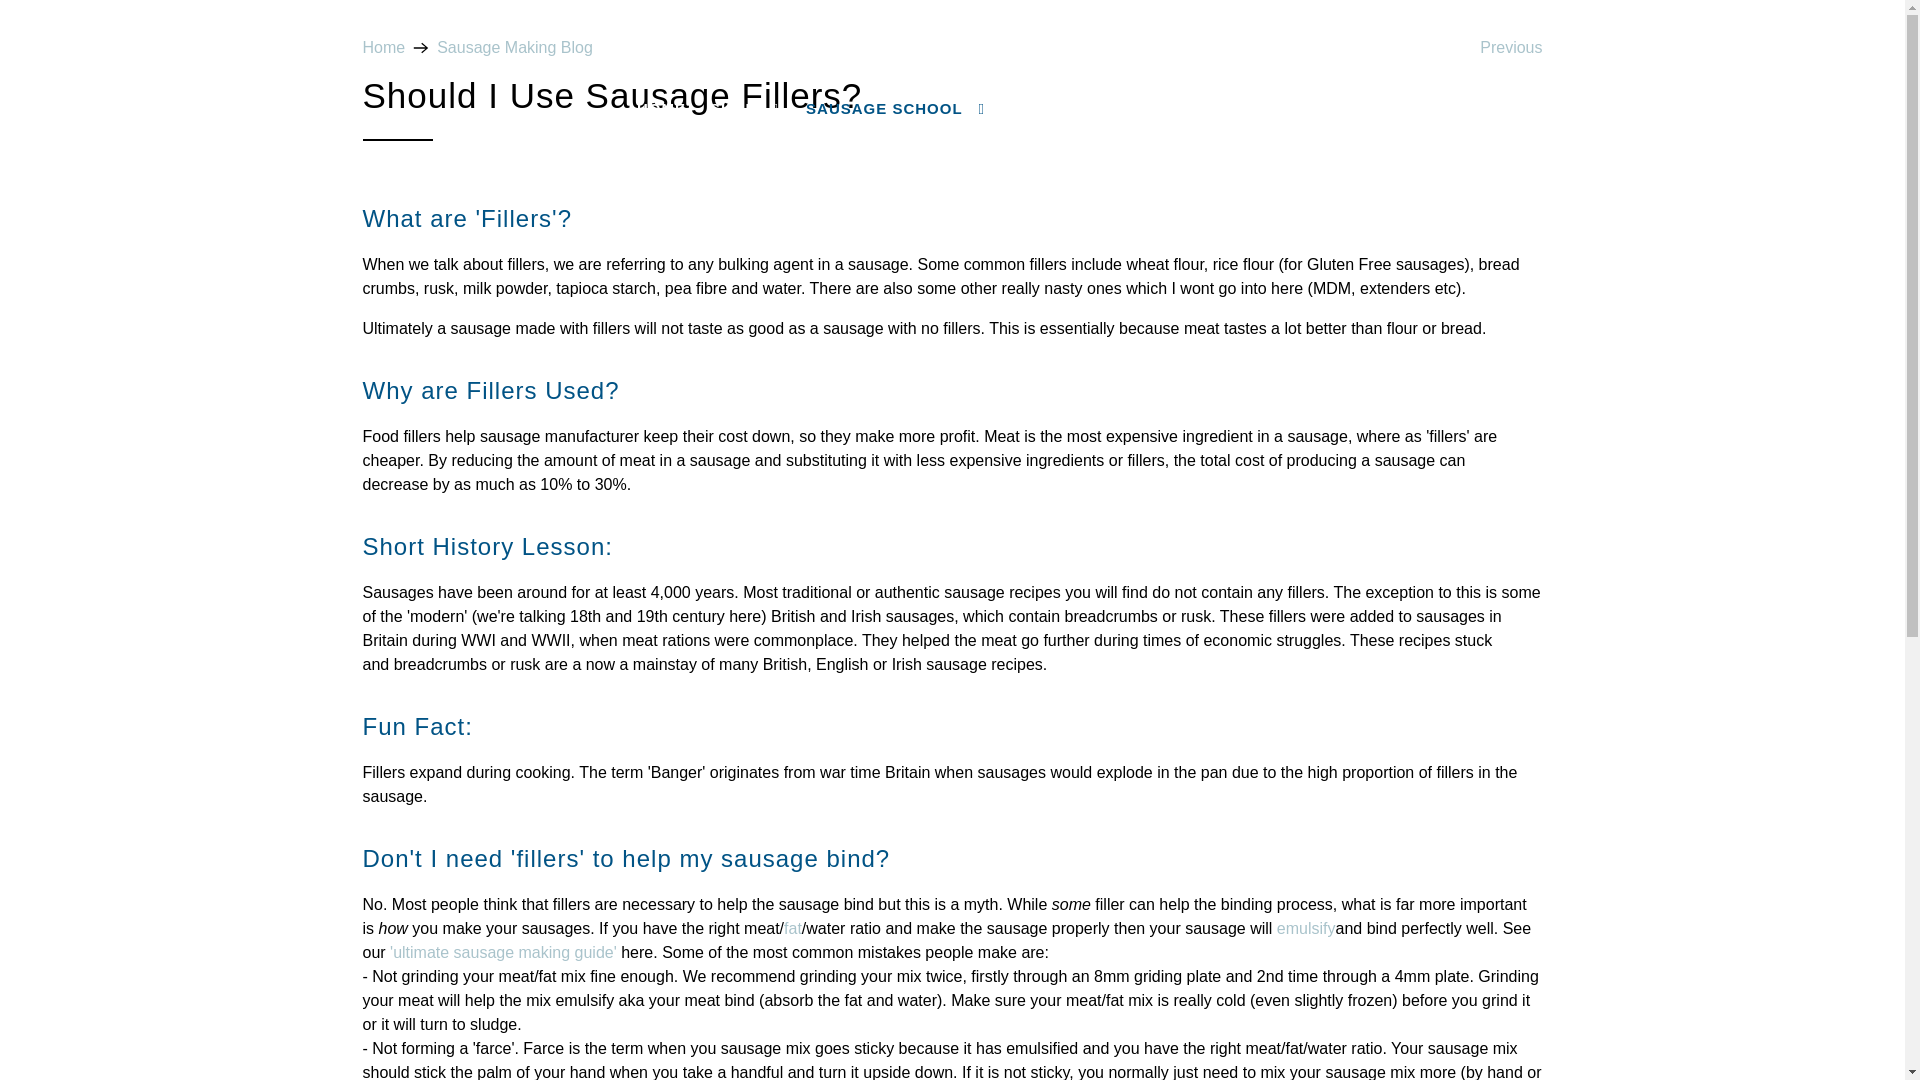  Describe the element at coordinates (1510, 48) in the screenshot. I see `Previous` at that location.